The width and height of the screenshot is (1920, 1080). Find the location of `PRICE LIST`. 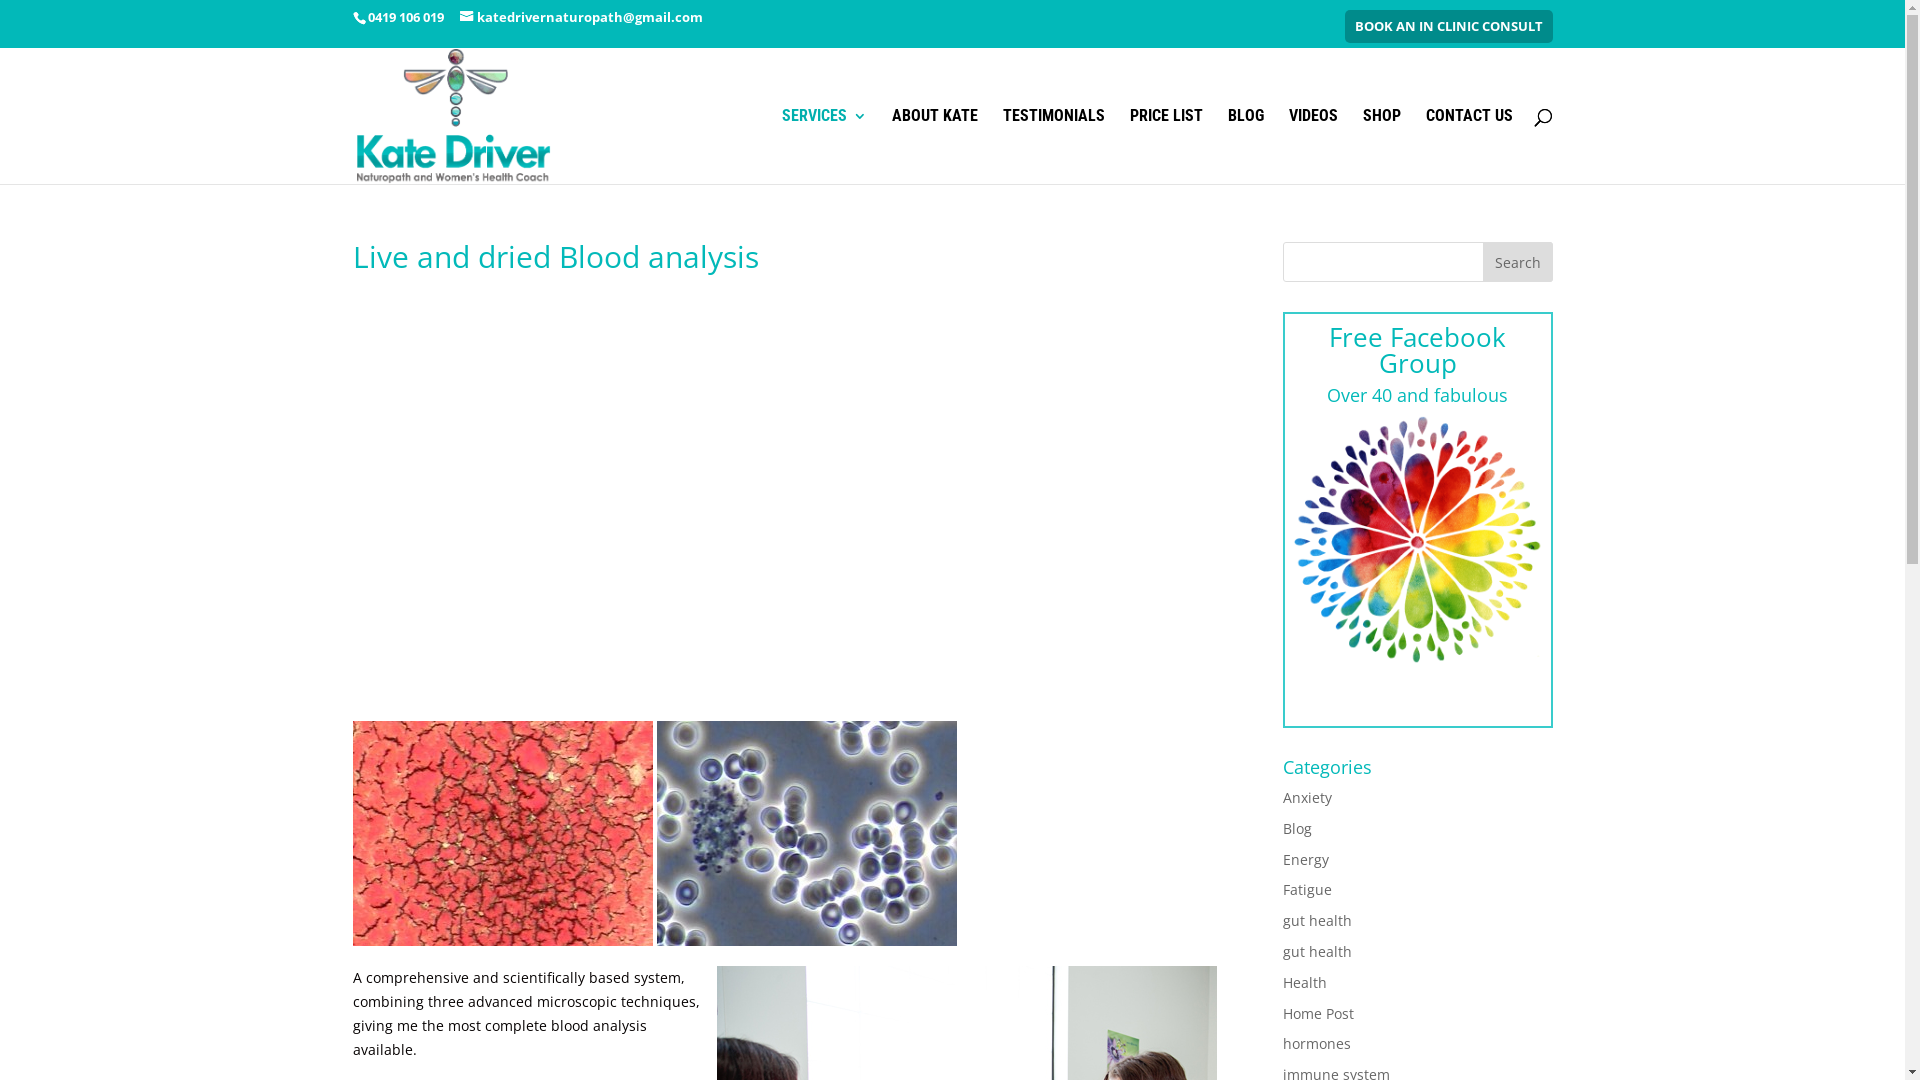

PRICE LIST is located at coordinates (1166, 146).